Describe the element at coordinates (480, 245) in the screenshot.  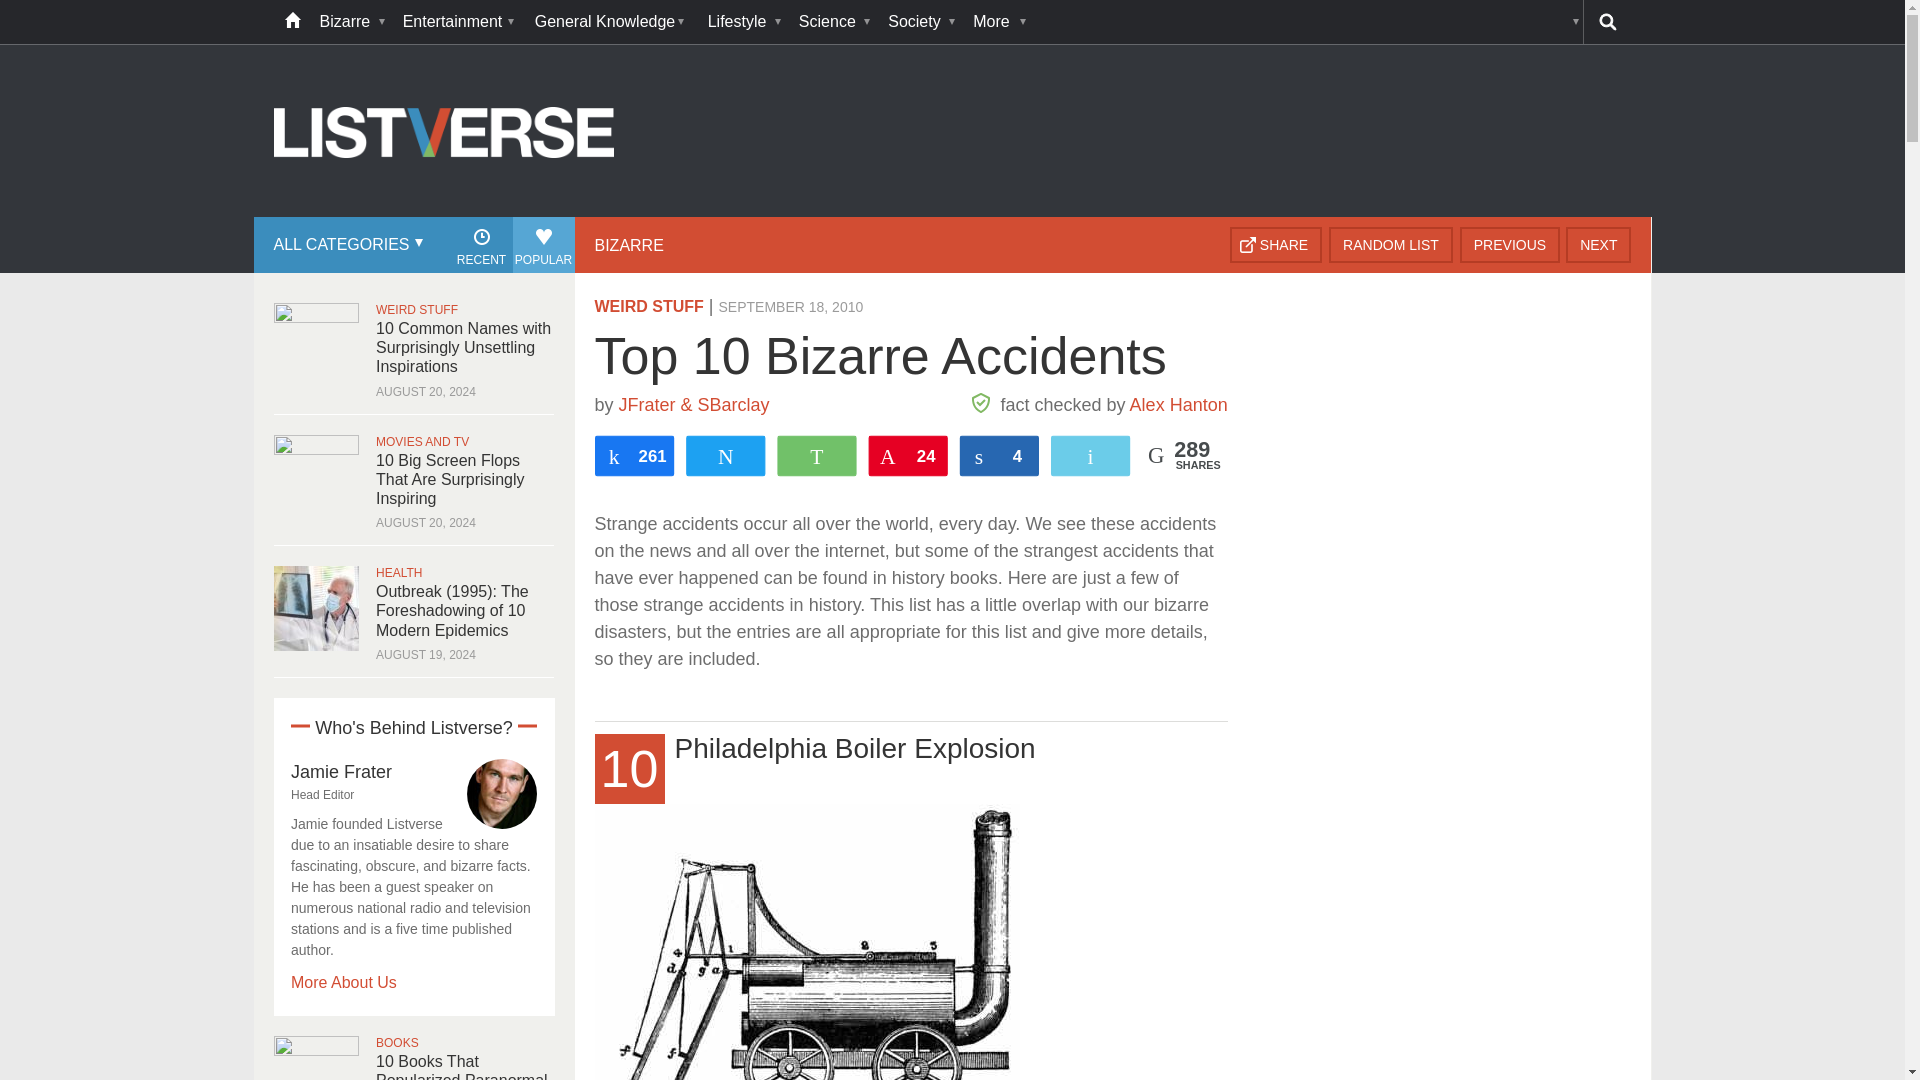
I see `Recent` at that location.